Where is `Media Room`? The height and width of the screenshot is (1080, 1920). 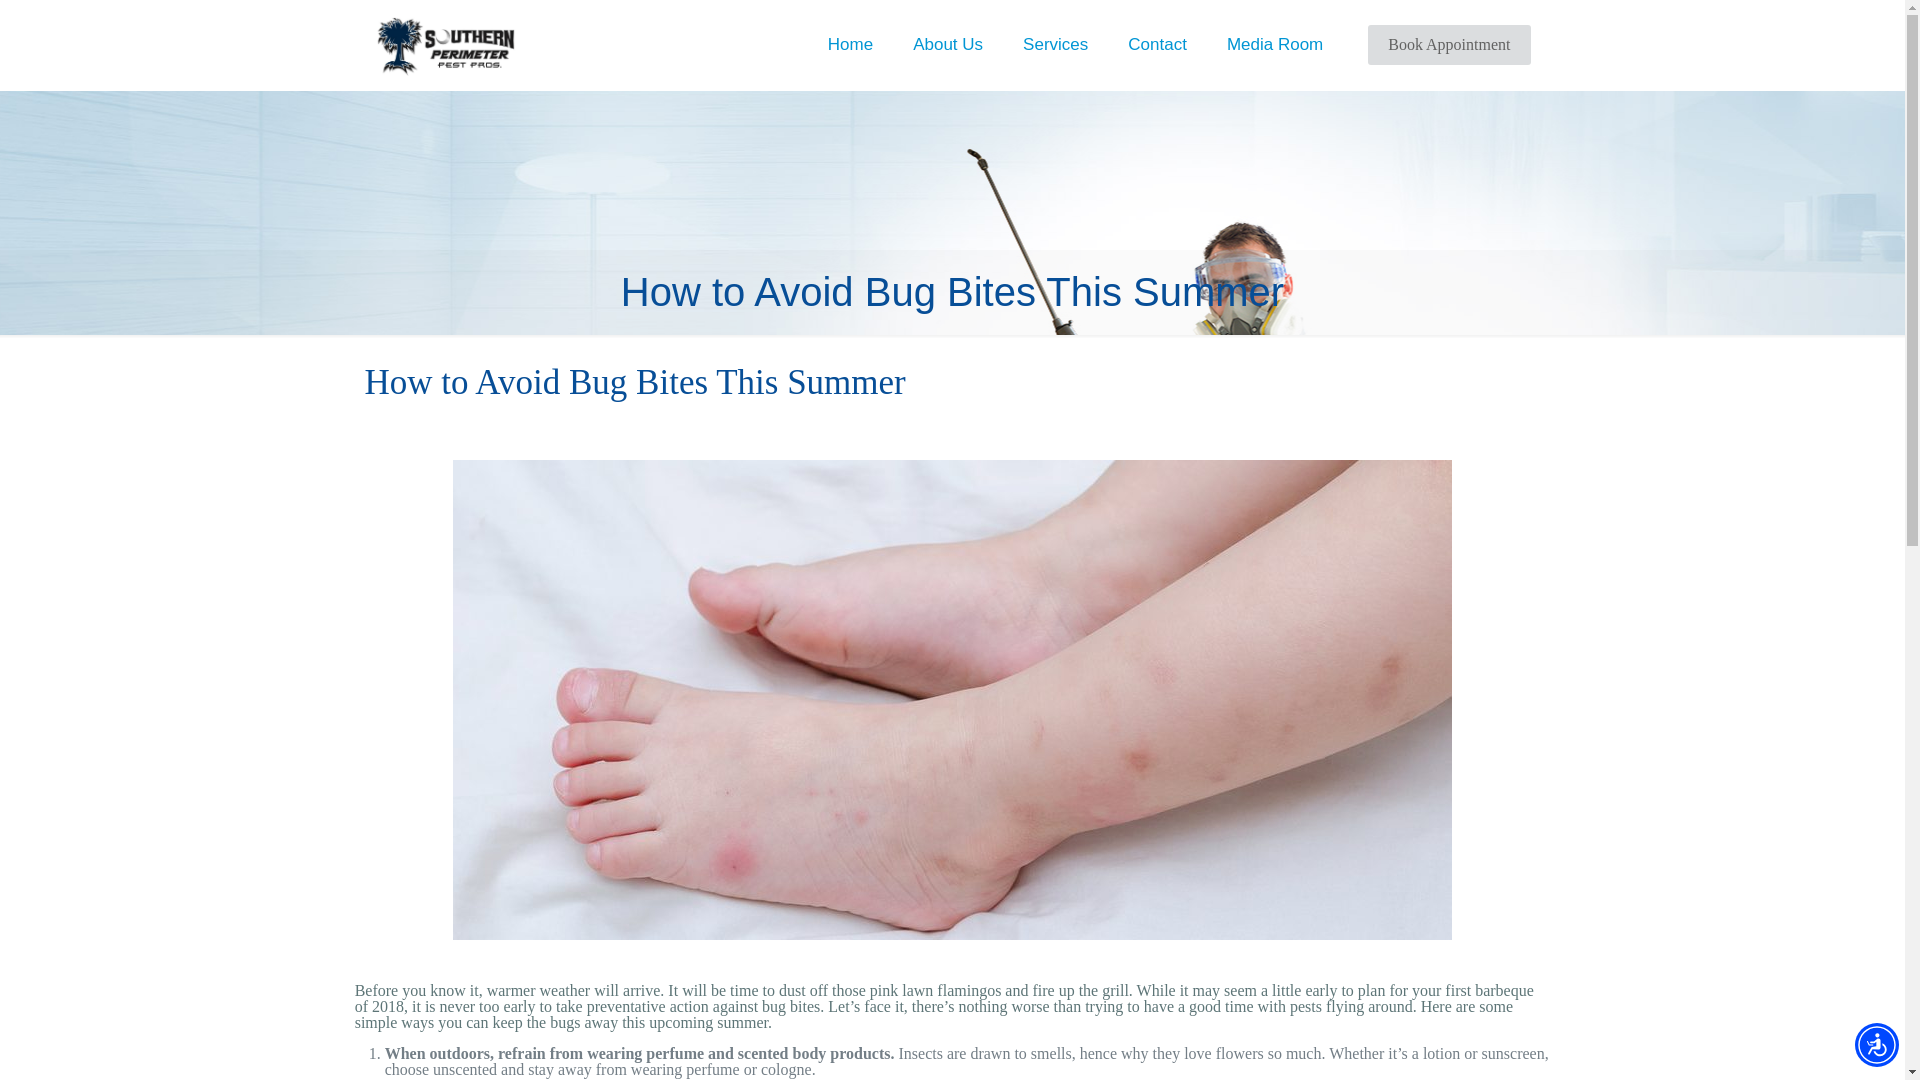
Media Room is located at coordinates (1274, 44).